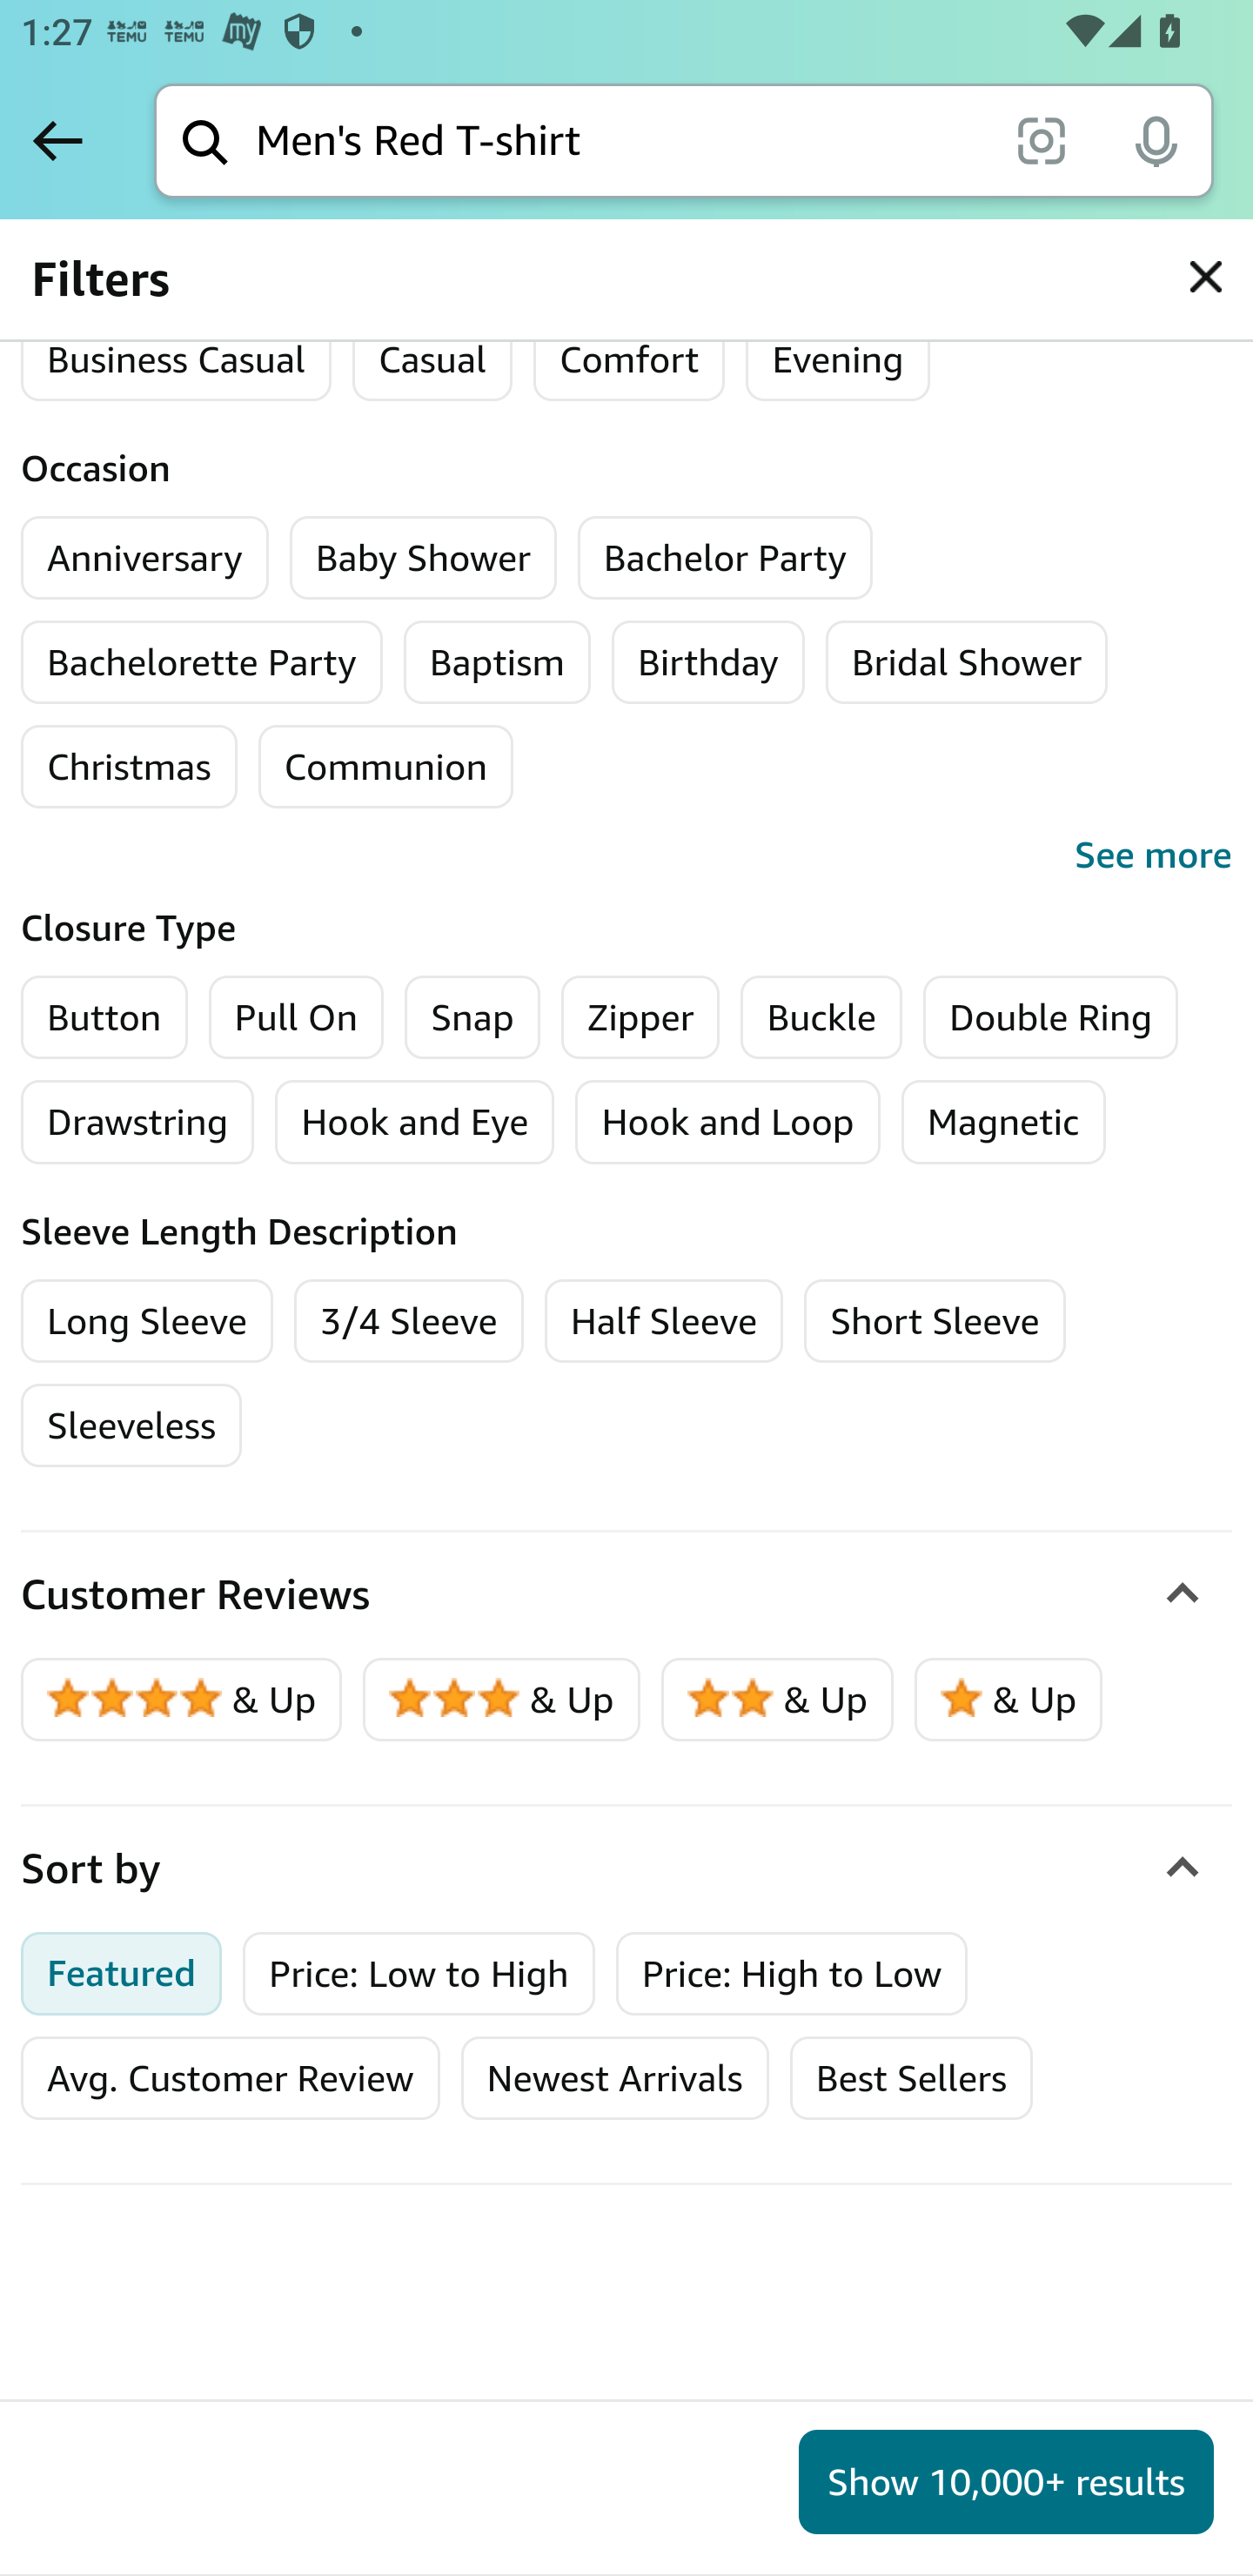 Image resolution: width=1253 pixels, height=2576 pixels. What do you see at coordinates (626, 1597) in the screenshot?
I see `Customer Reviews` at bounding box center [626, 1597].